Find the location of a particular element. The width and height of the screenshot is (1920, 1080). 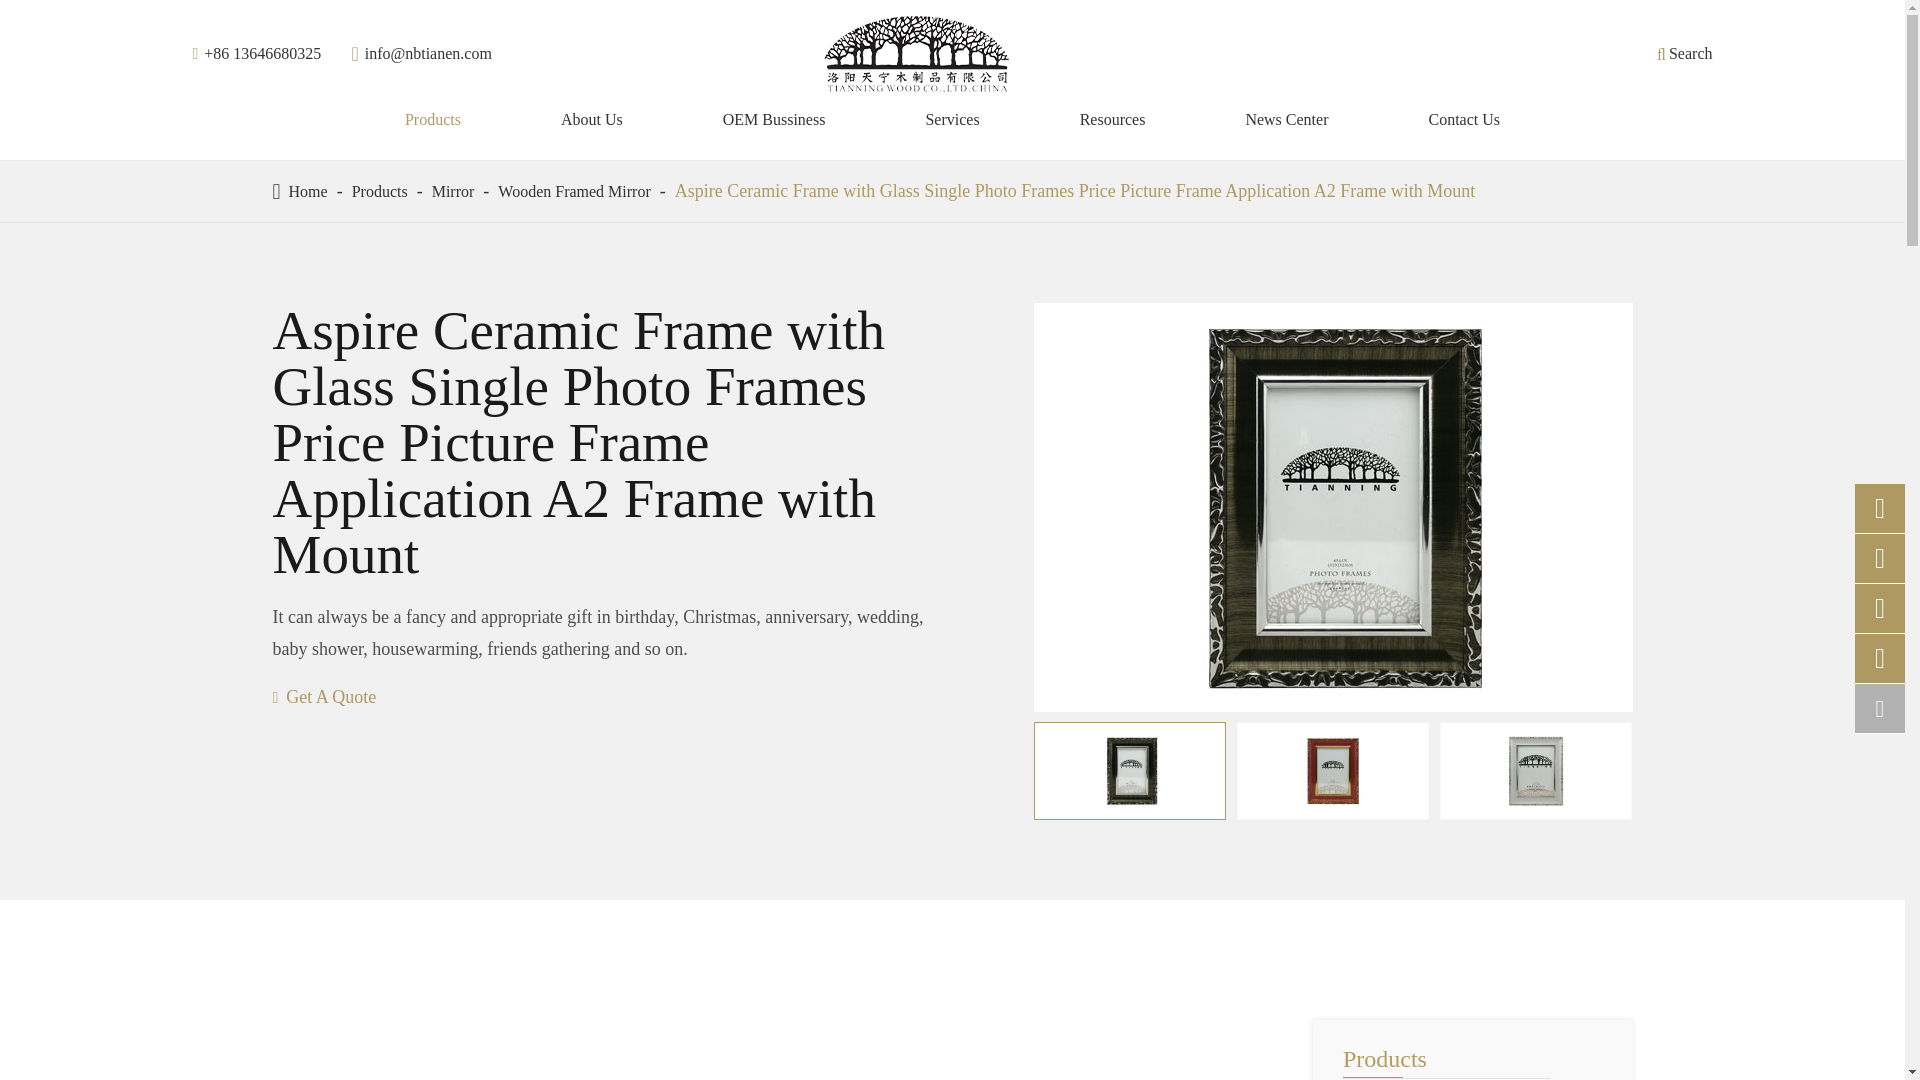

a2 frame with mount is located at coordinates (1130, 770).